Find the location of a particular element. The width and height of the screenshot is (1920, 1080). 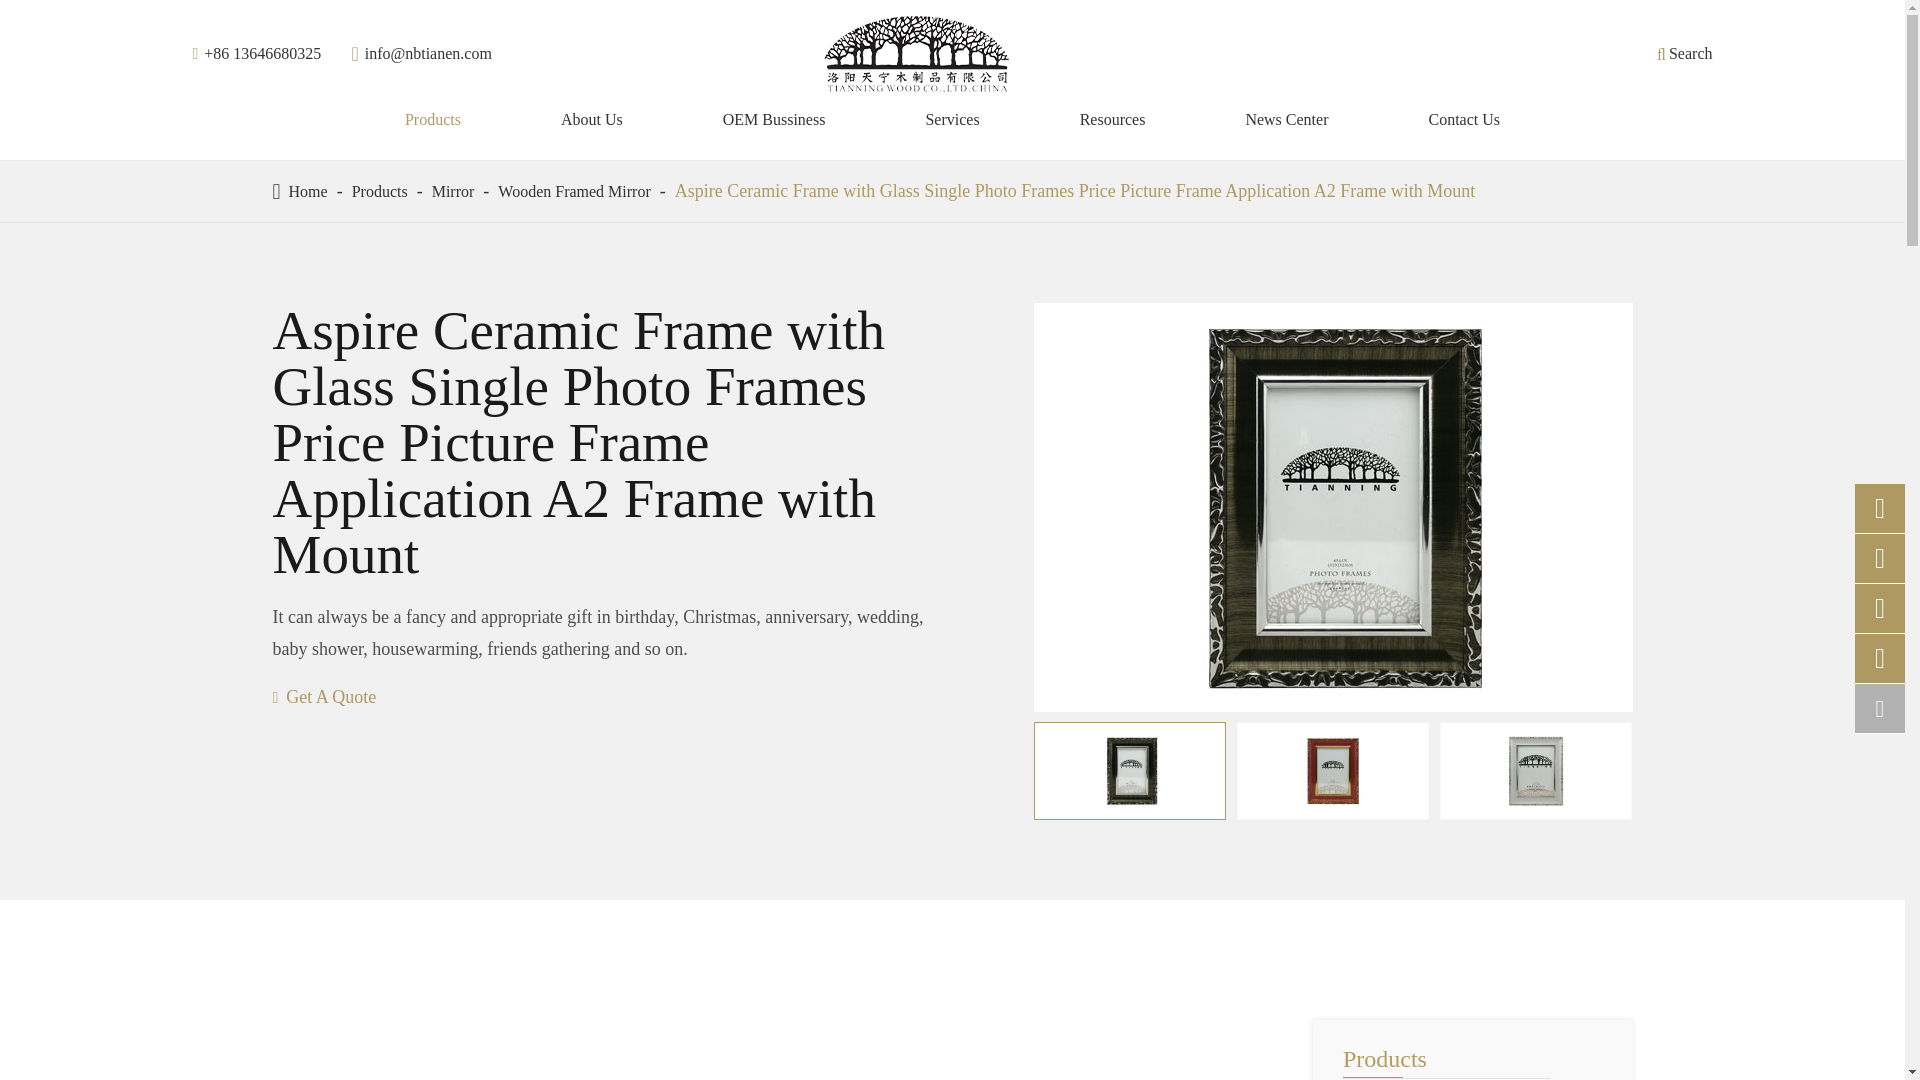

a2 frame with mount is located at coordinates (1130, 770).